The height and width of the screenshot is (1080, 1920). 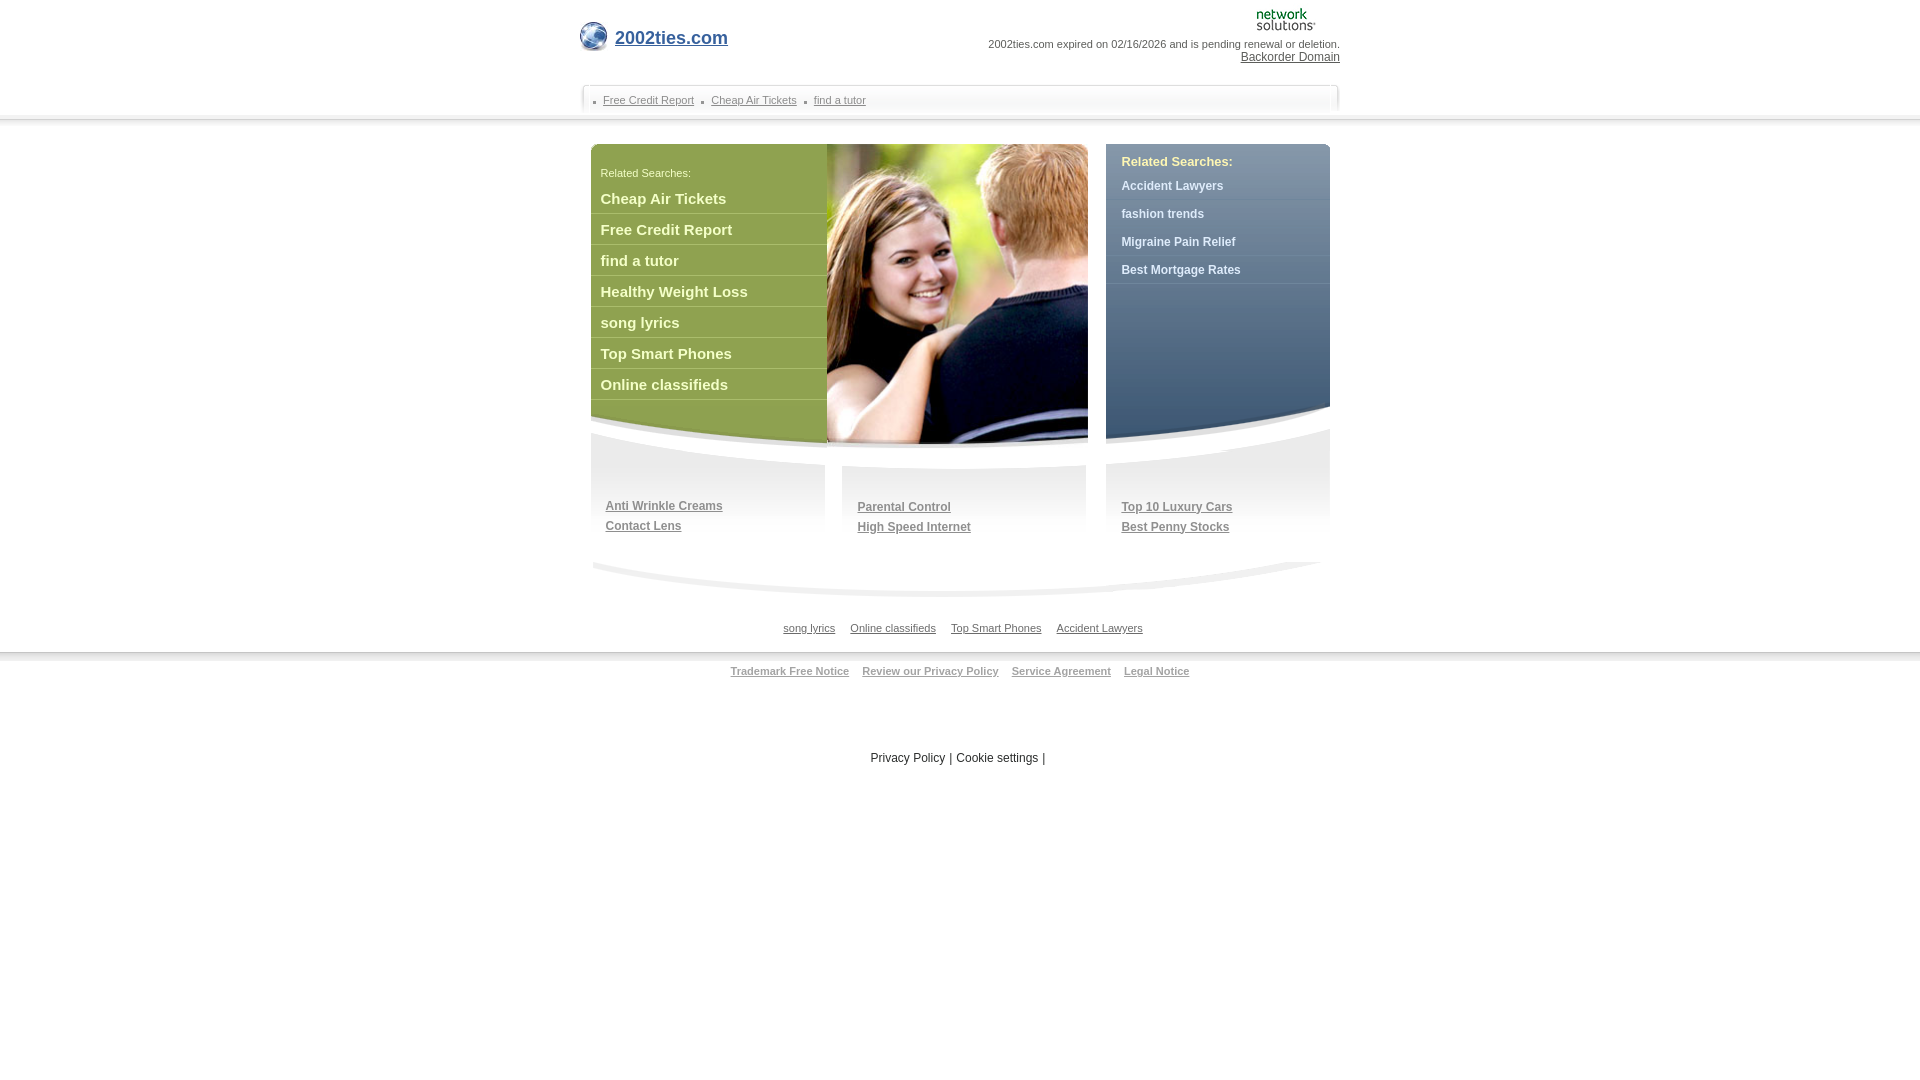 What do you see at coordinates (837, 100) in the screenshot?
I see `find a tutor` at bounding box center [837, 100].